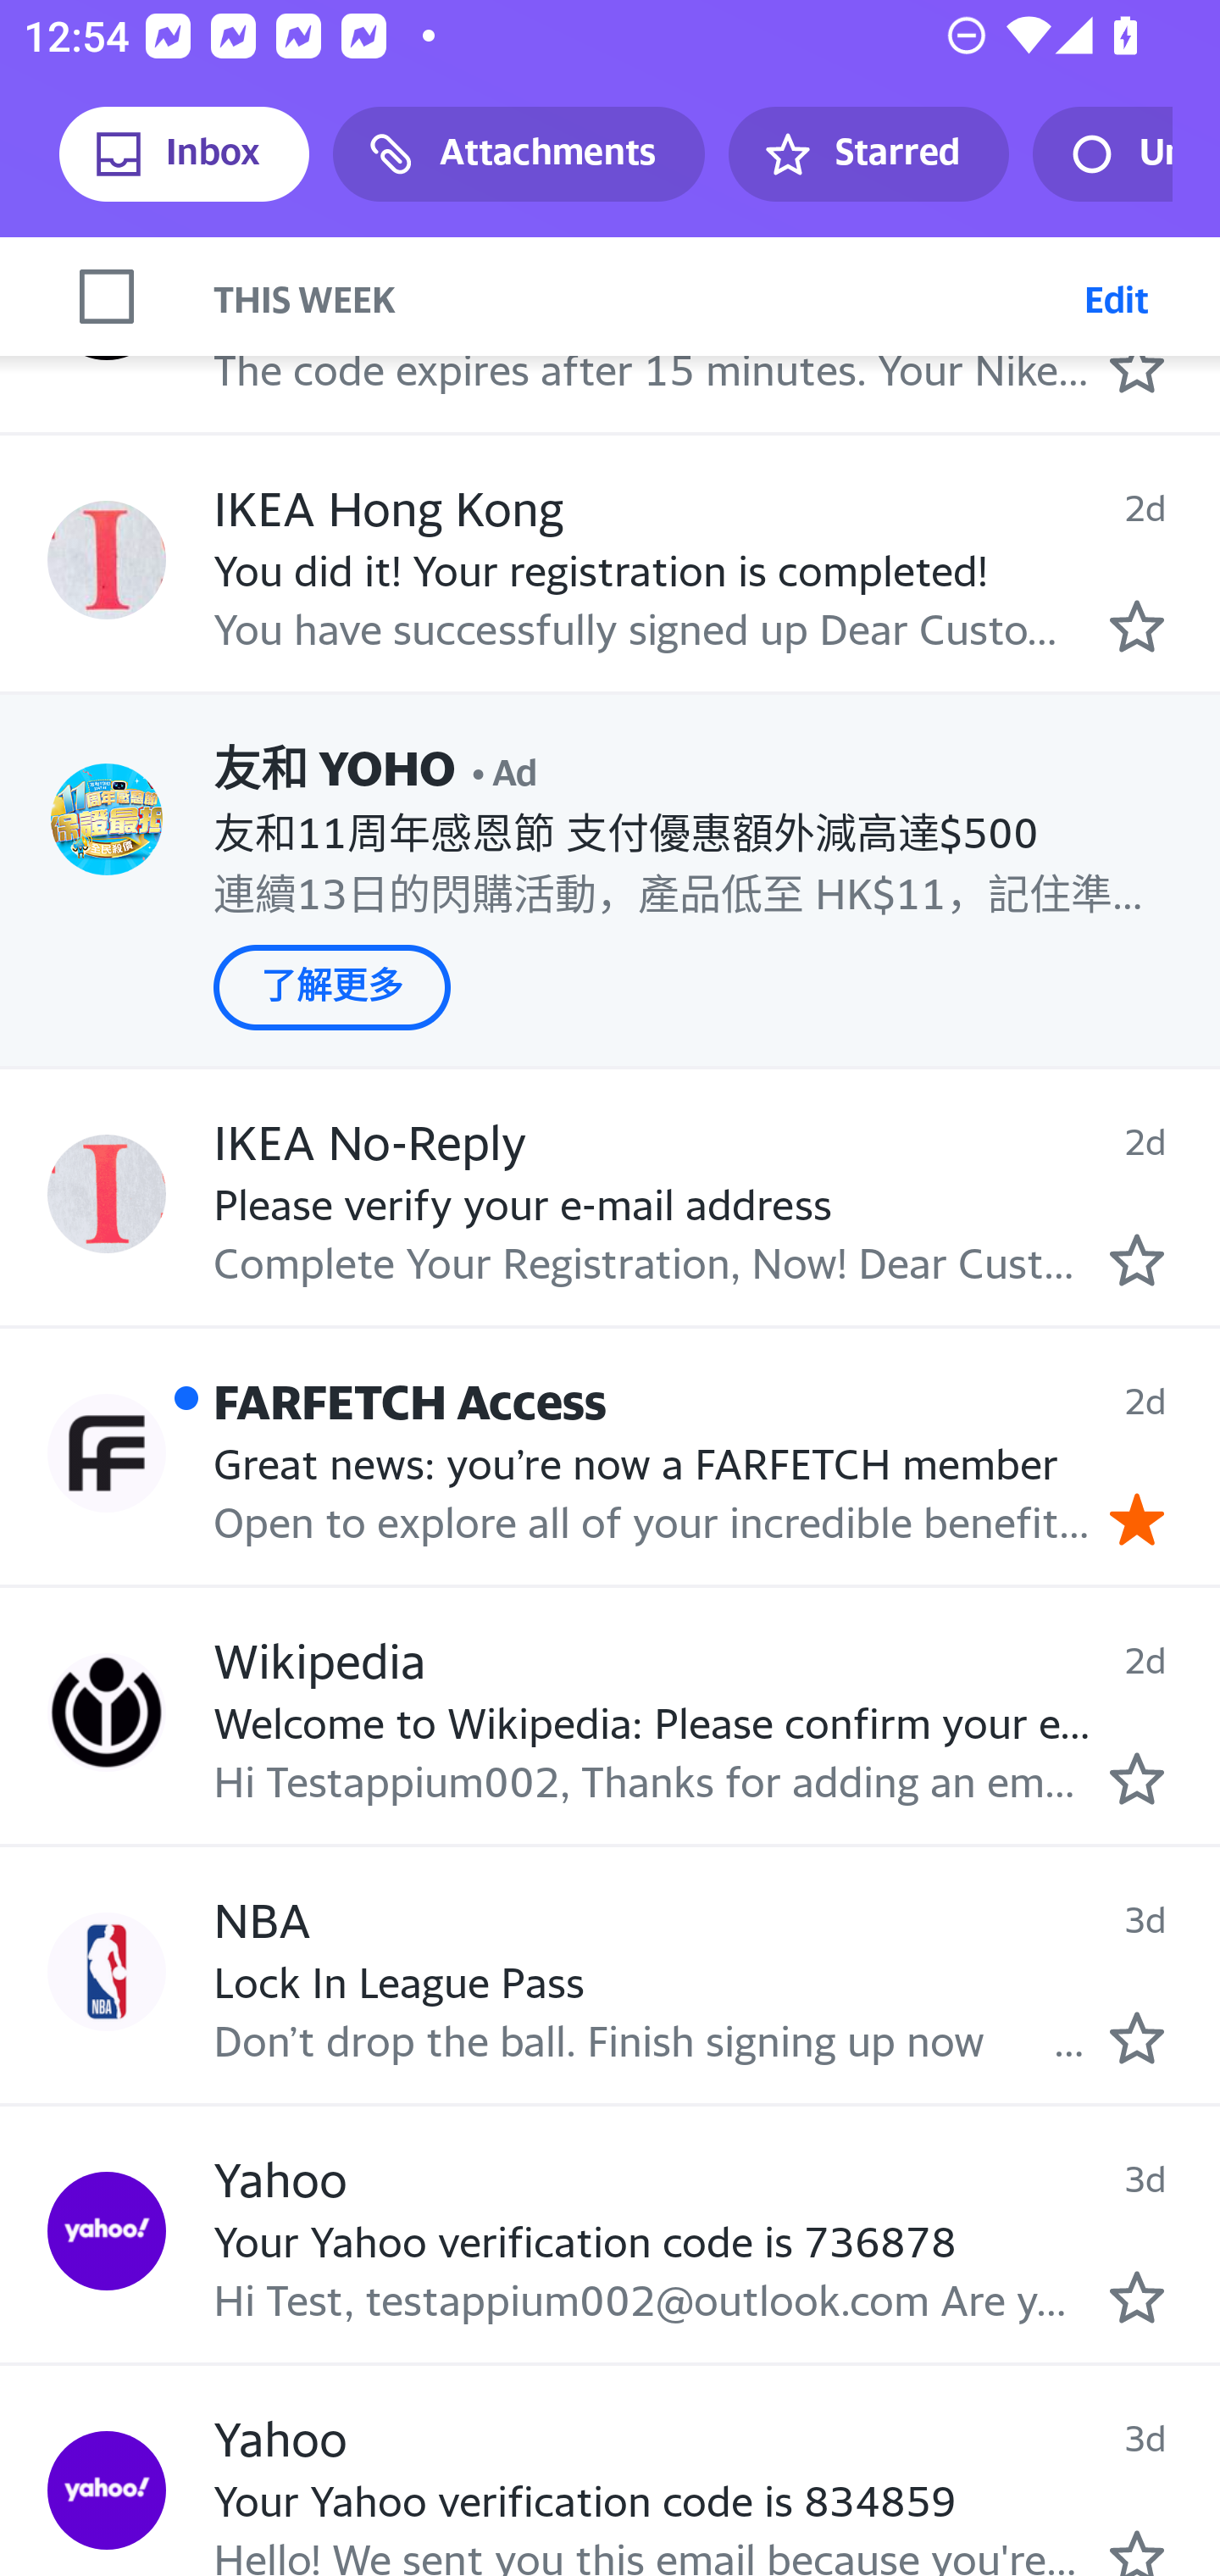  What do you see at coordinates (107, 1193) in the screenshot?
I see `Profile
IKEA No-Reply` at bounding box center [107, 1193].